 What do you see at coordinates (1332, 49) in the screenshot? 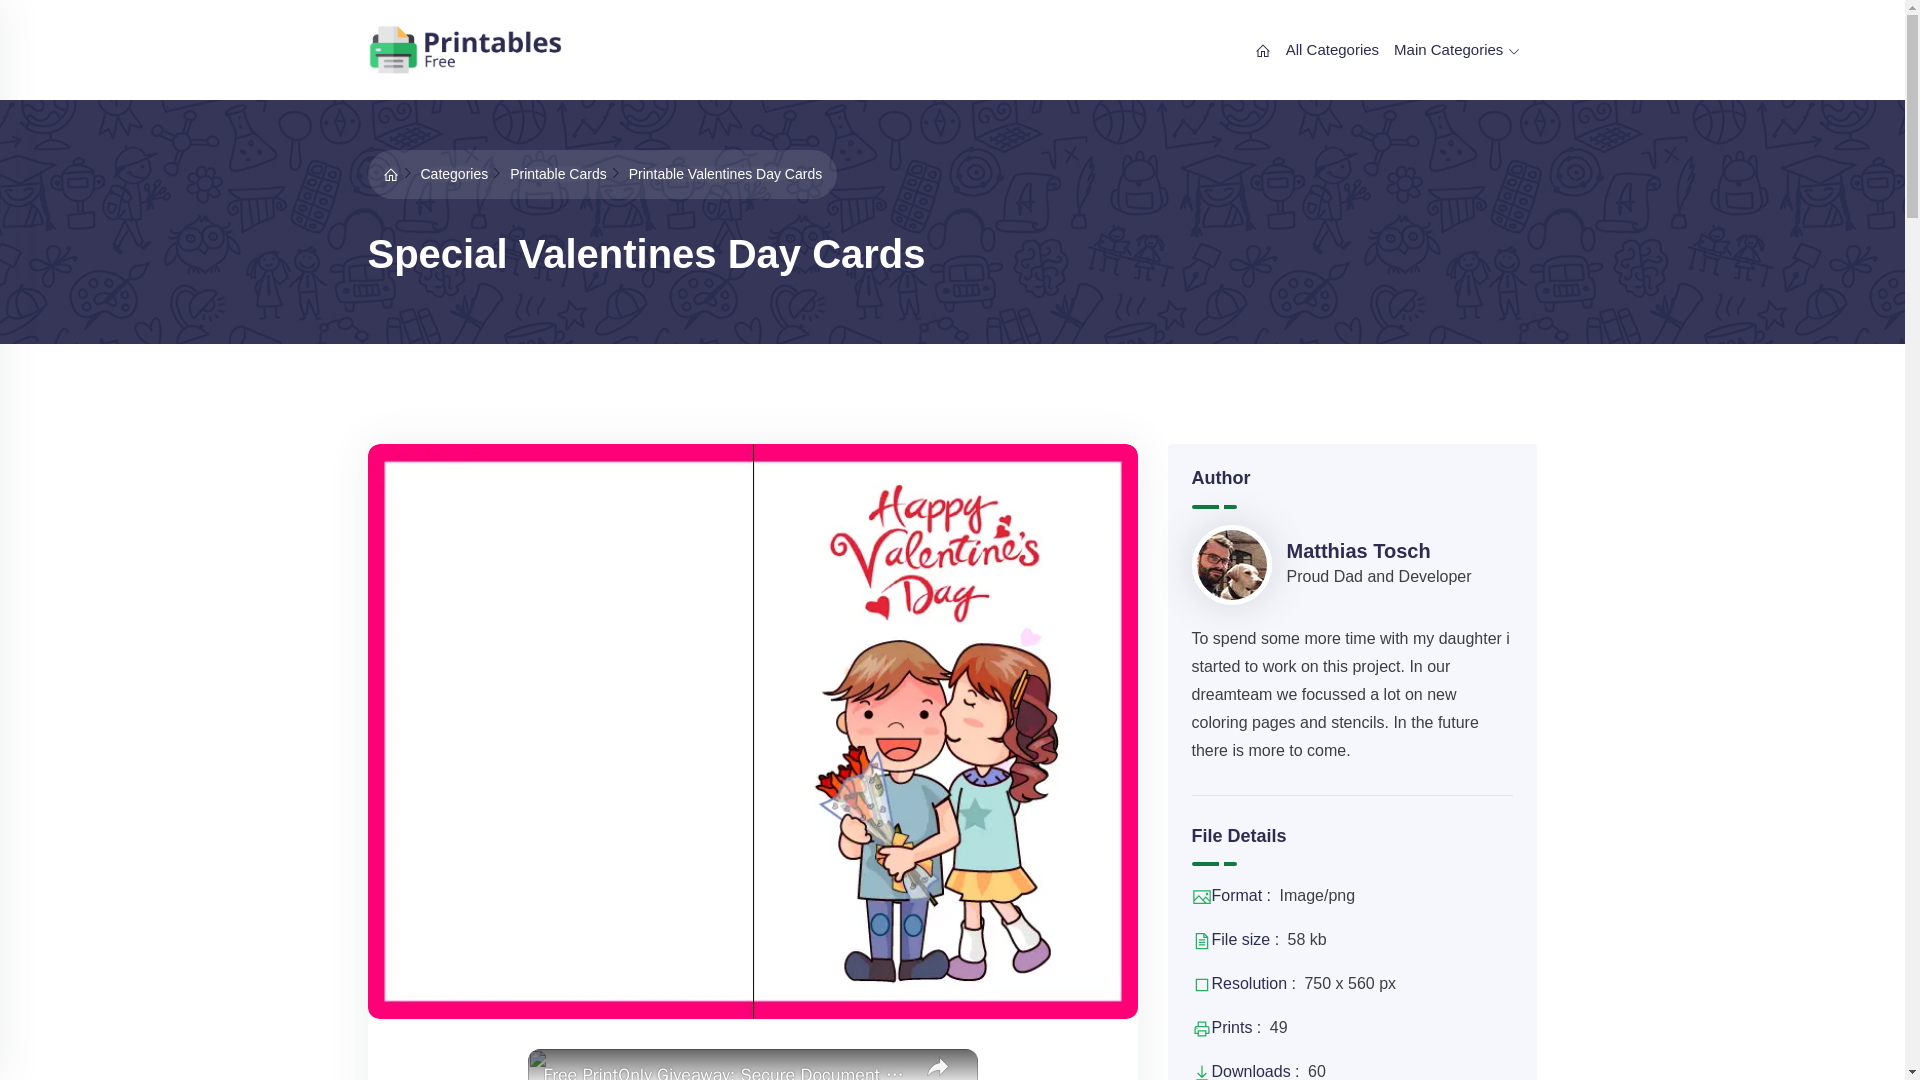
I see `All Categories` at bounding box center [1332, 49].